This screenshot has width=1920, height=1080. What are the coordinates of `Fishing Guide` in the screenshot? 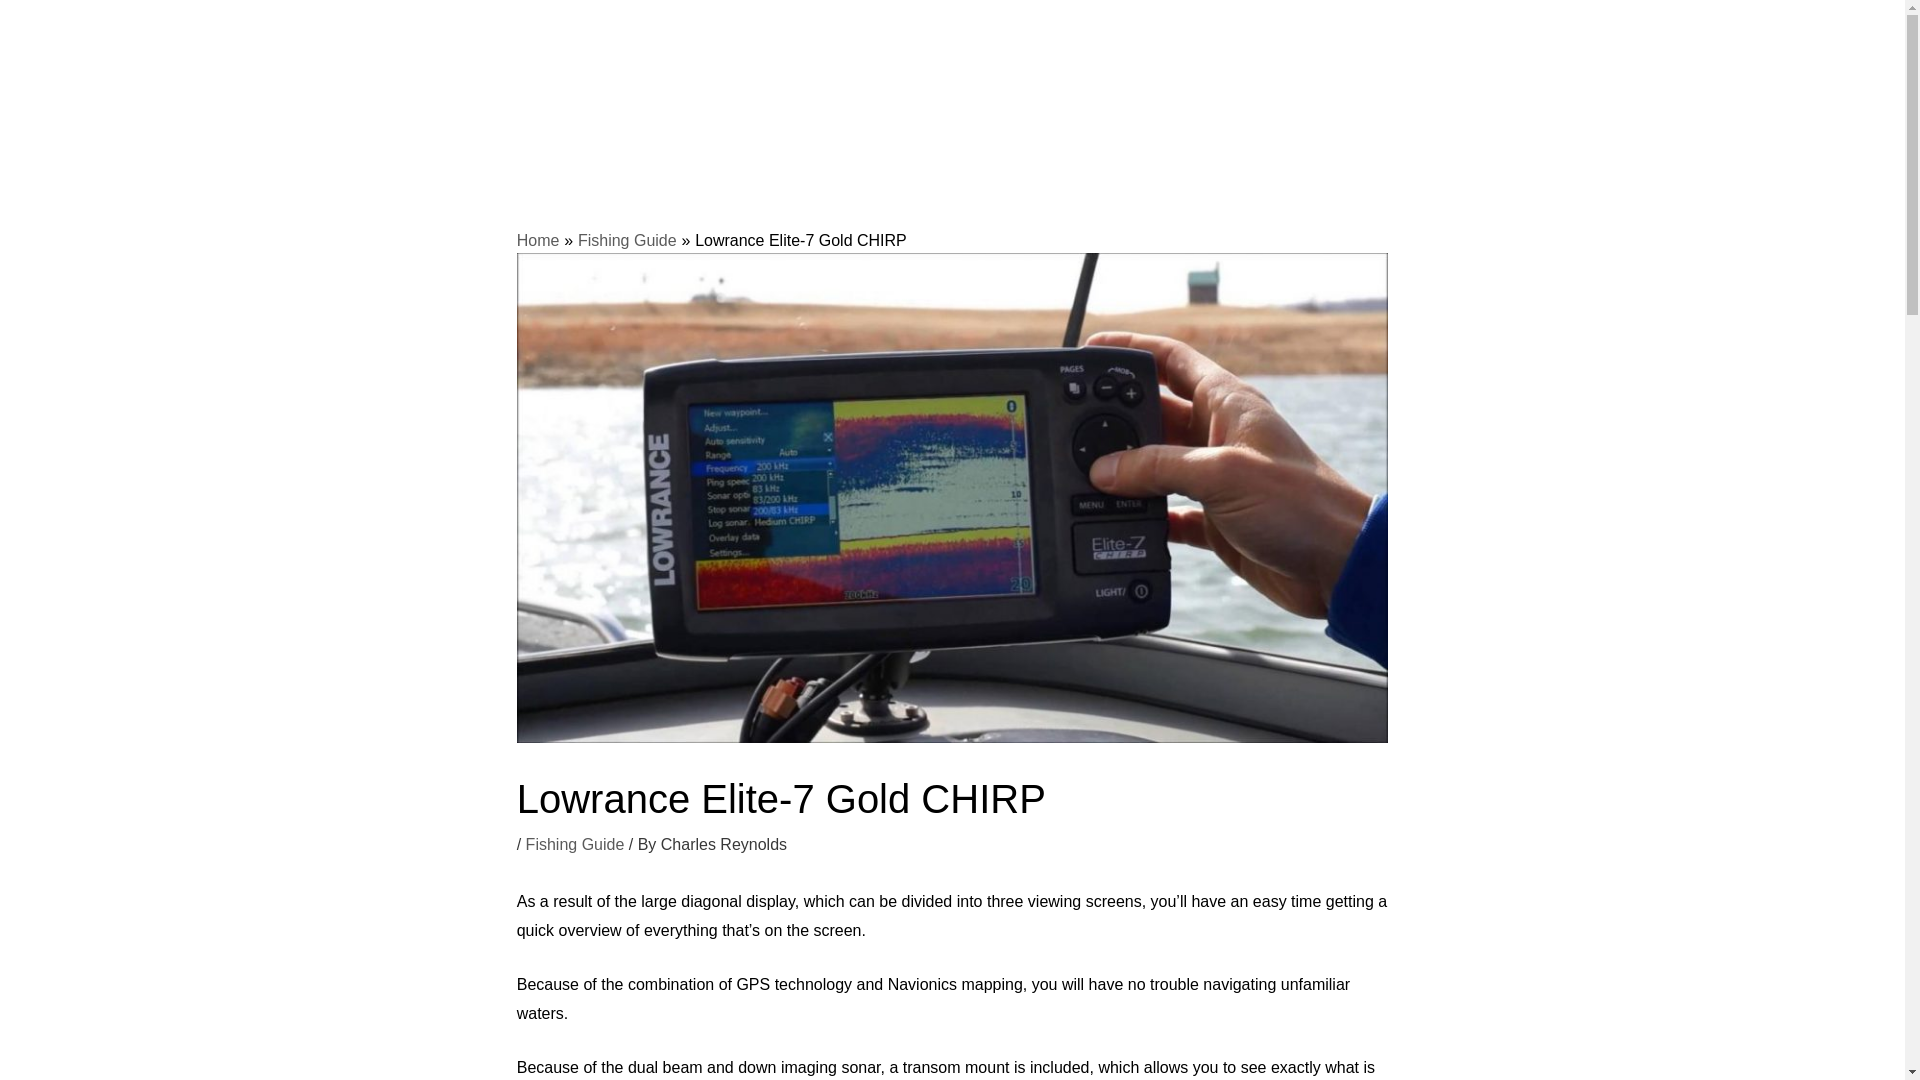 It's located at (627, 240).